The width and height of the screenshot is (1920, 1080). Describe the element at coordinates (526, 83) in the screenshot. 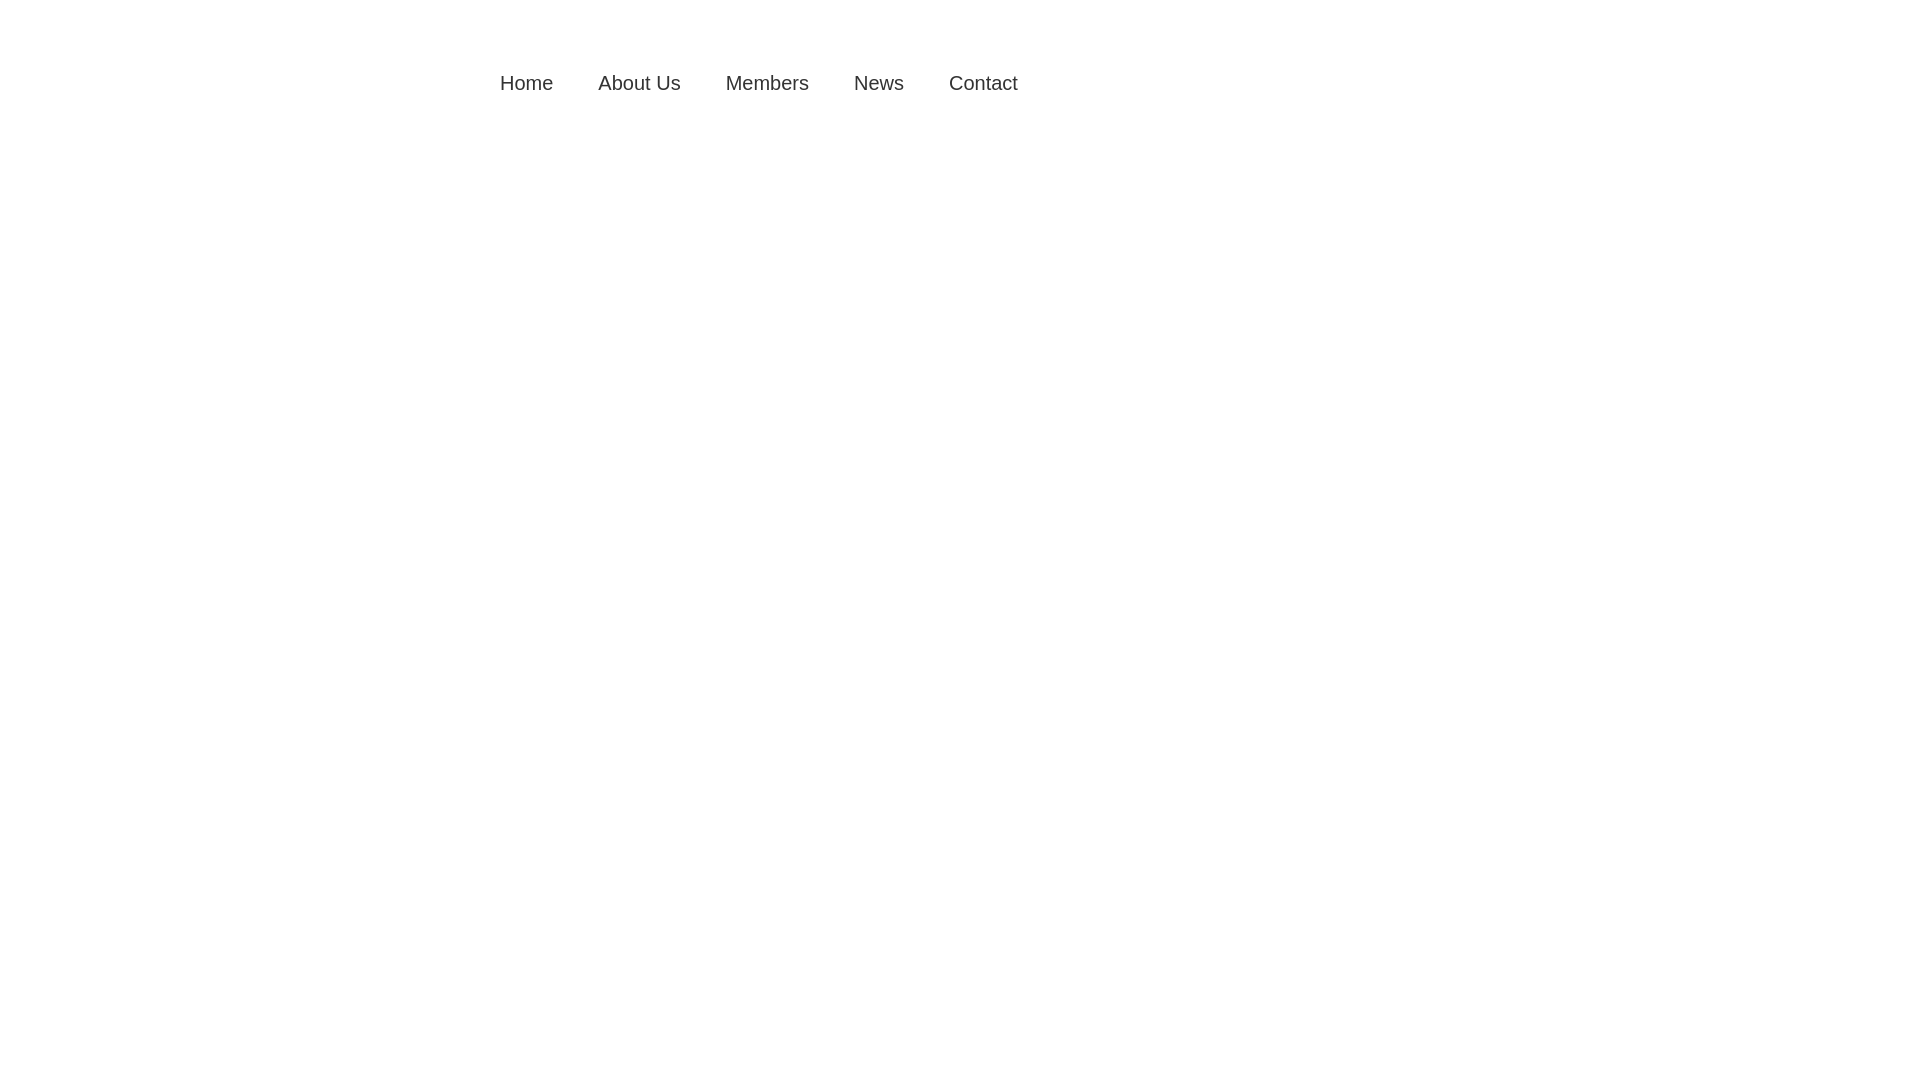

I see `Home` at that location.